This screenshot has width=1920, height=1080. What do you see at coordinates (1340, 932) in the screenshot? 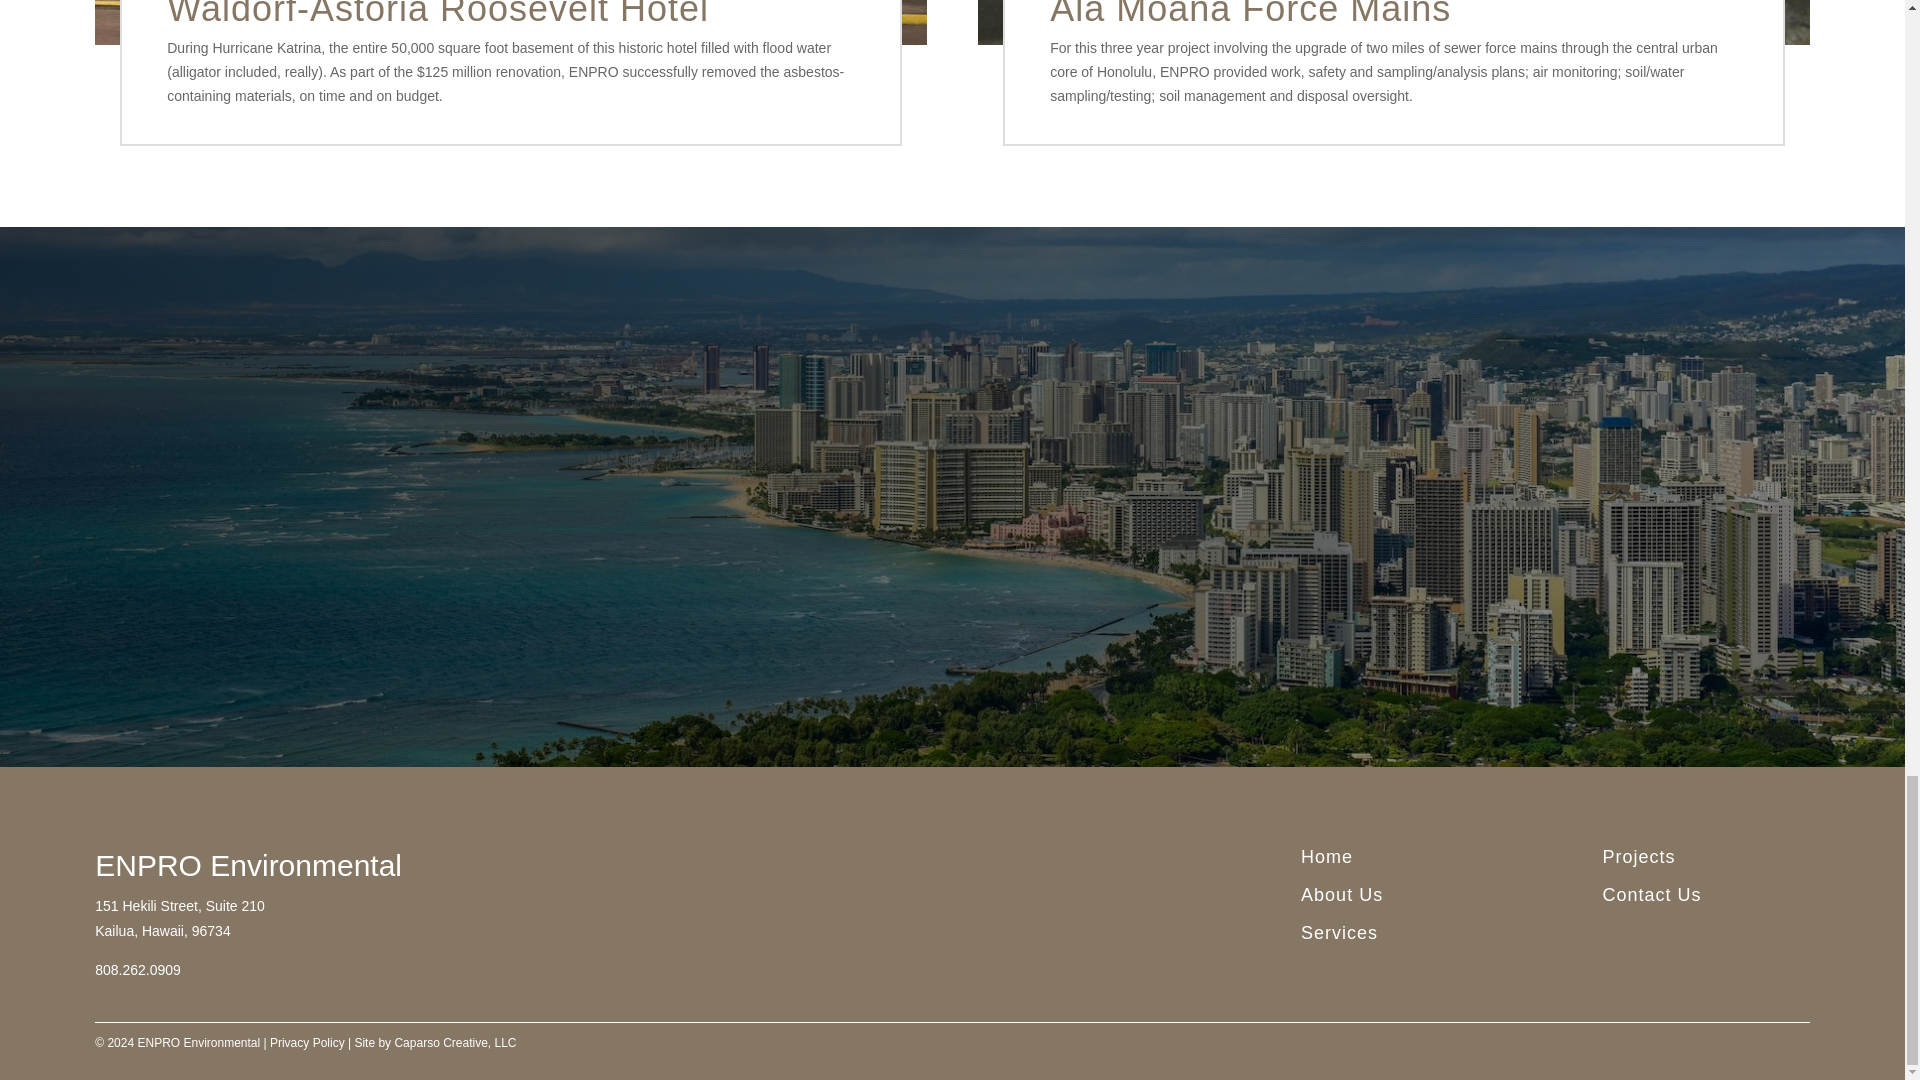
I see `Services` at bounding box center [1340, 932].